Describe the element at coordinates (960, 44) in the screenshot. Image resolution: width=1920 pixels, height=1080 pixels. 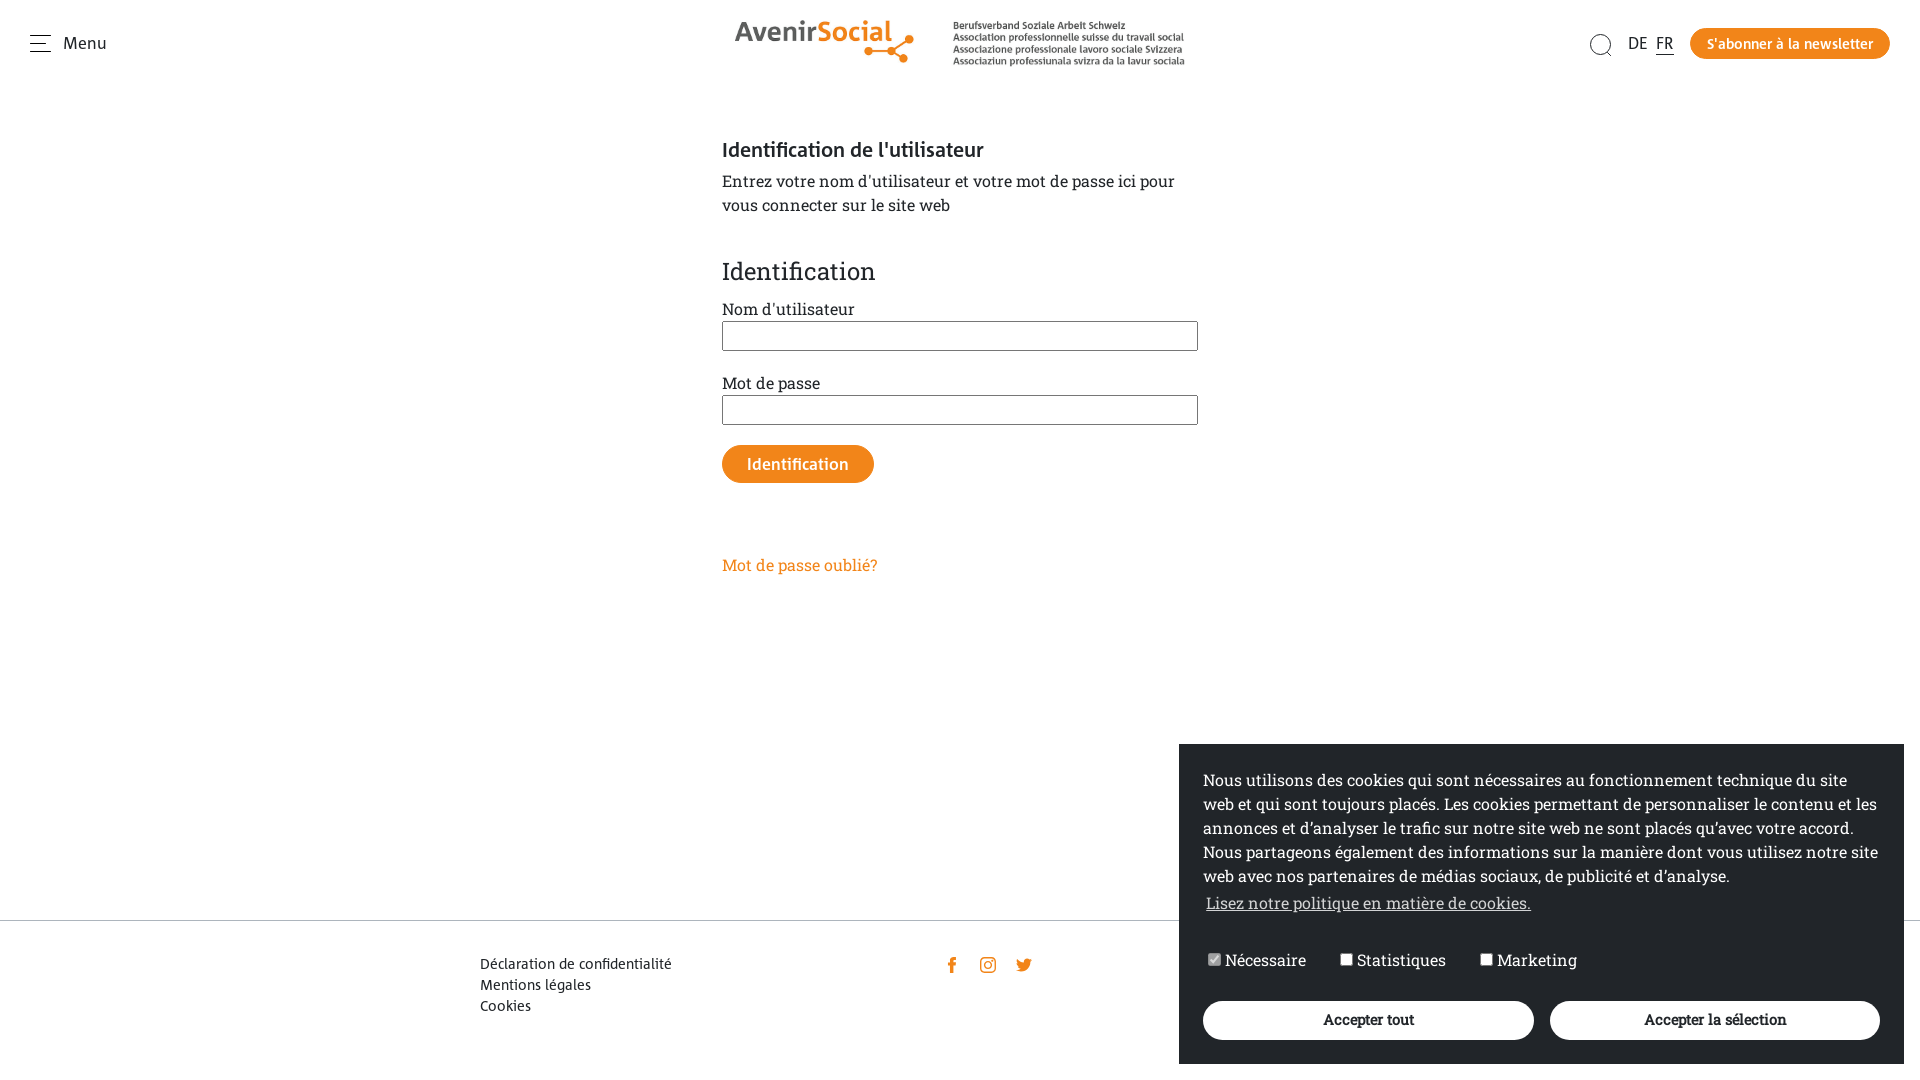
I see `Page d'accueil` at that location.